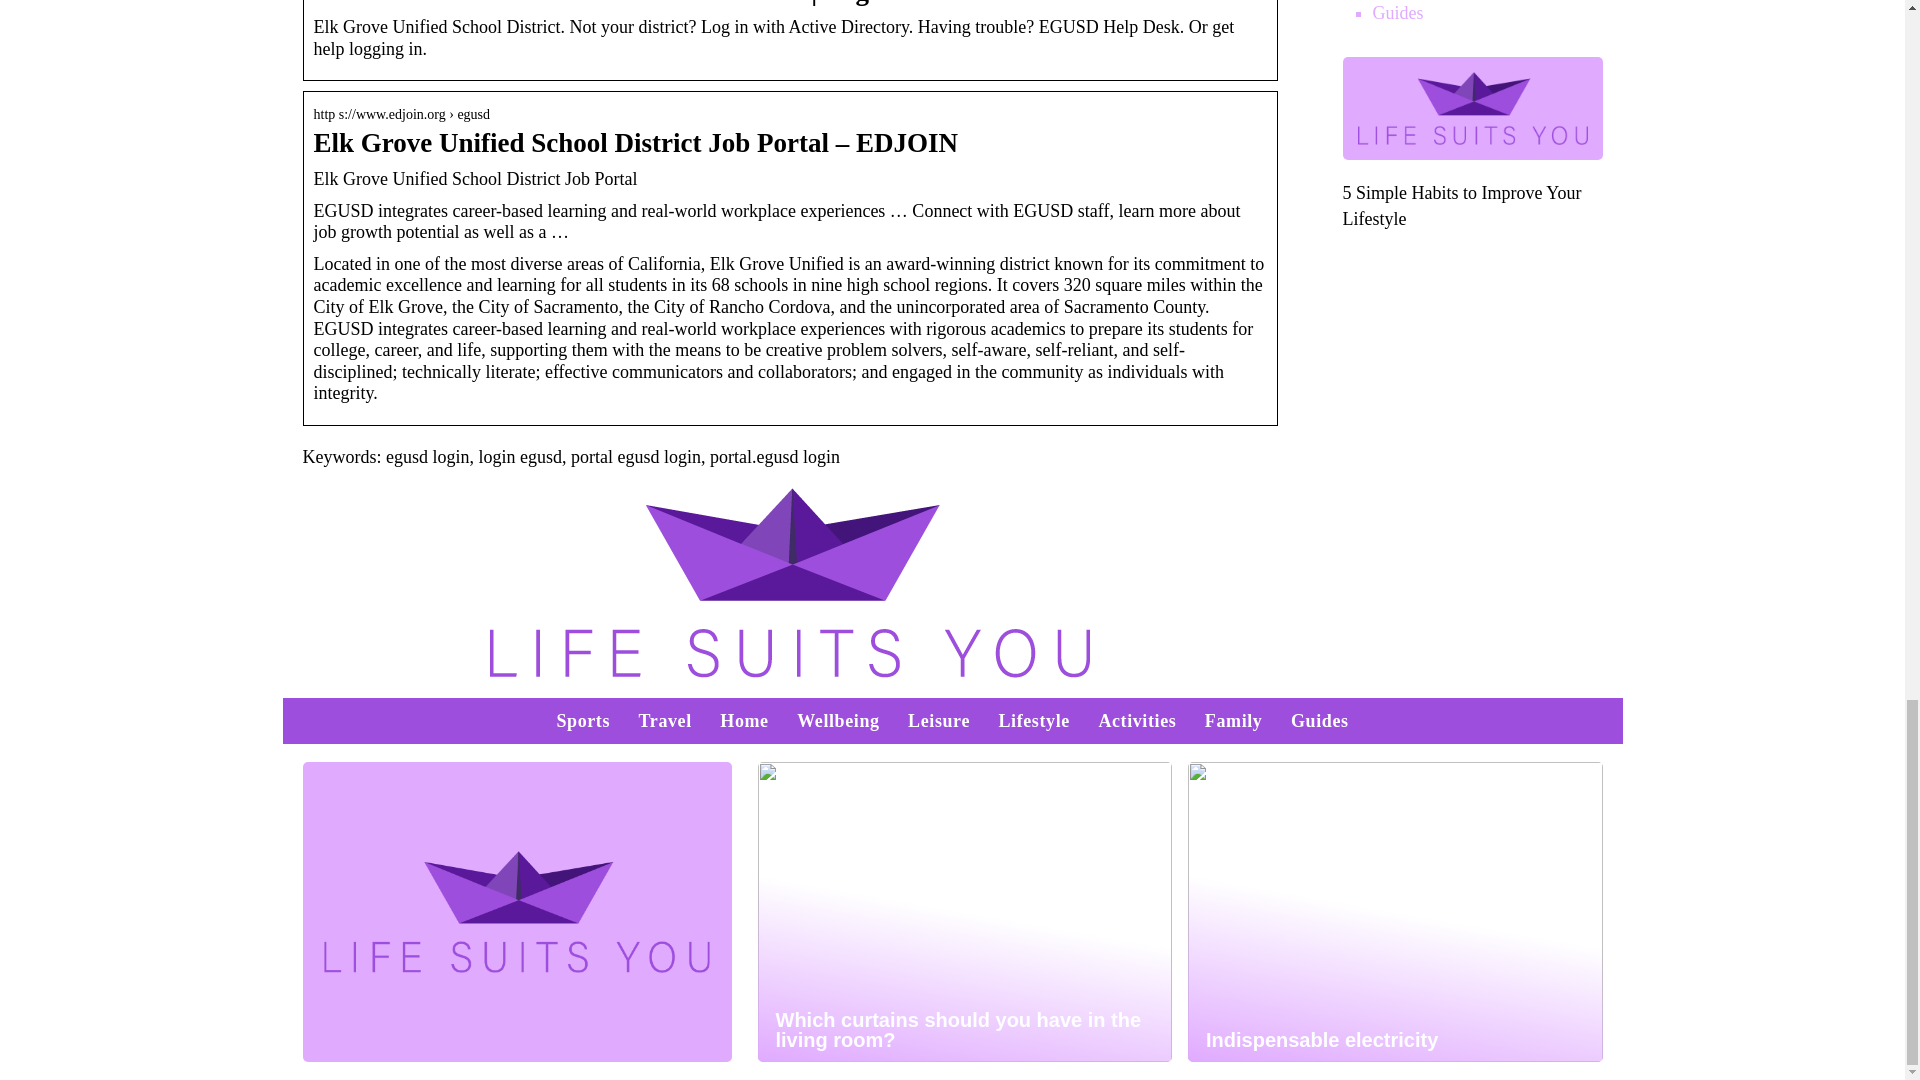  Describe the element at coordinates (1034, 720) in the screenshot. I see `Lifestyle` at that location.